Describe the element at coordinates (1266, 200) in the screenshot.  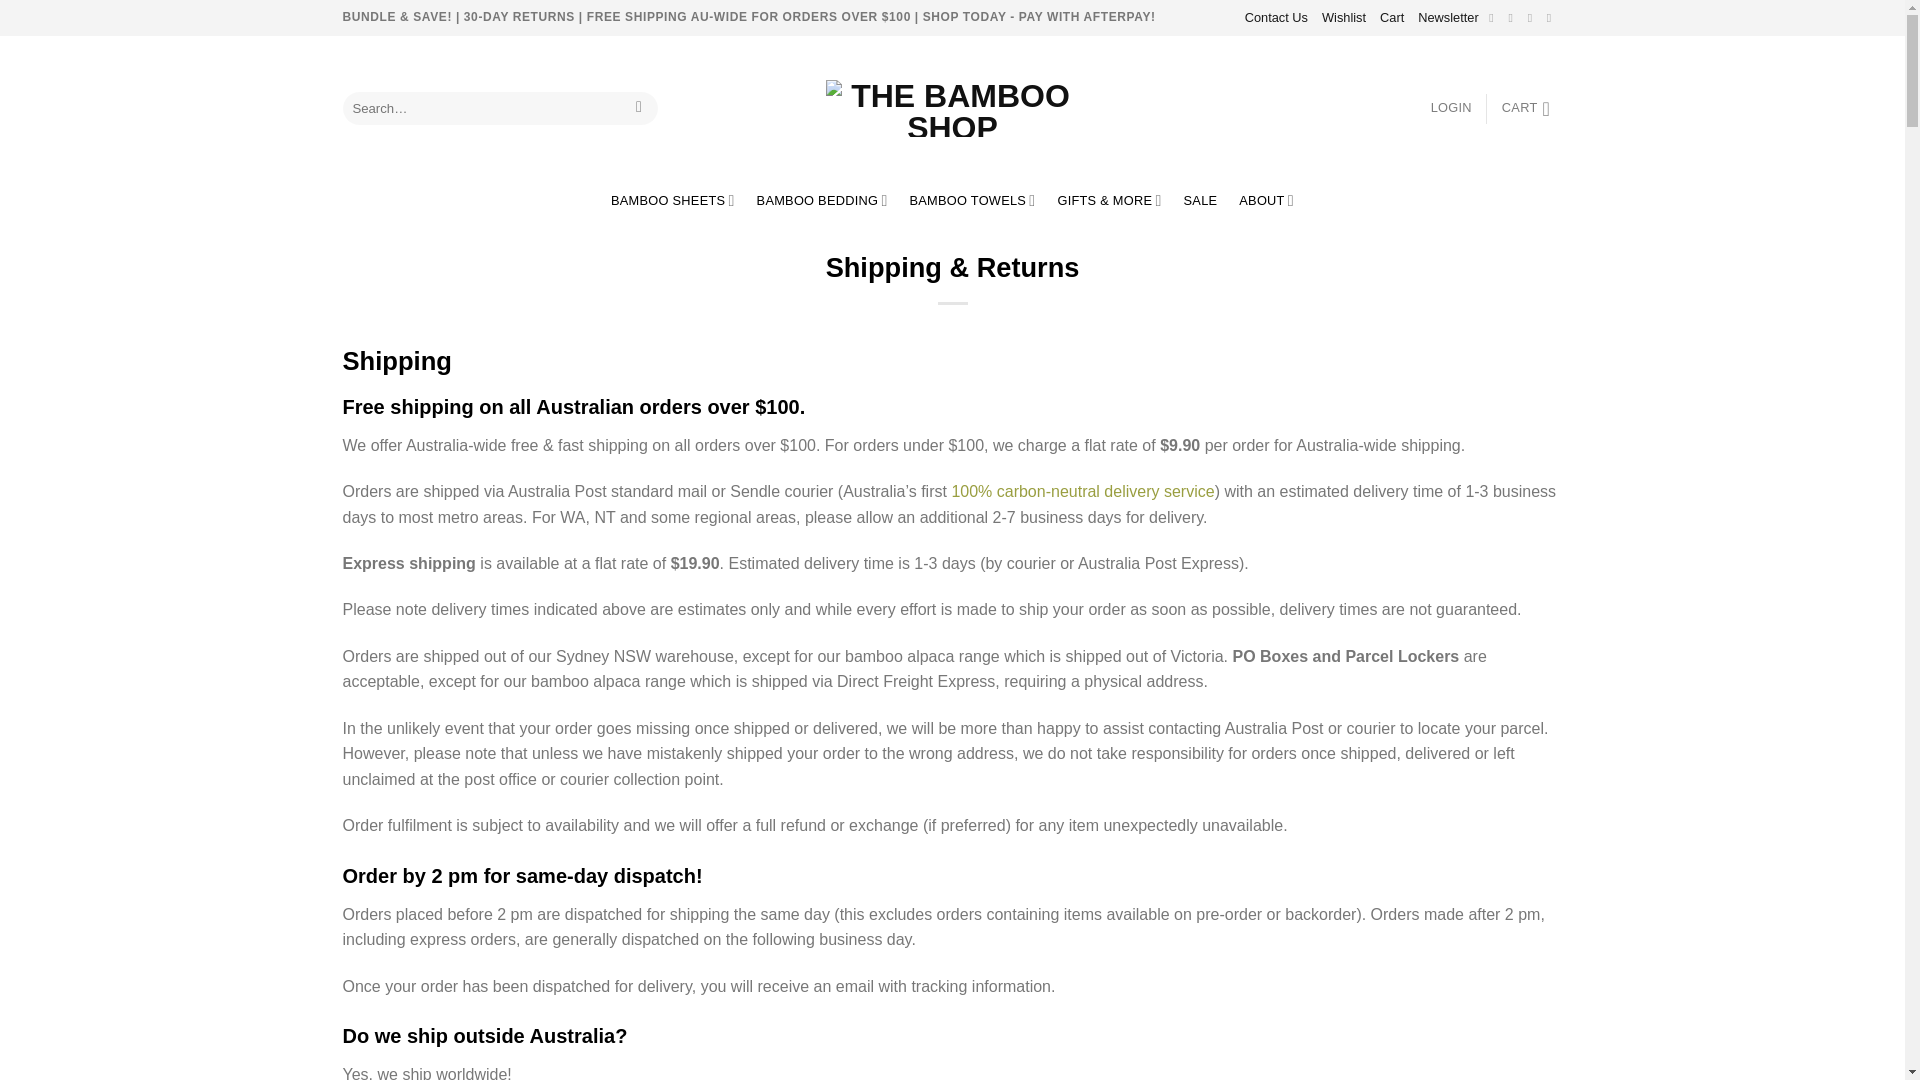
I see `ABOUT` at that location.